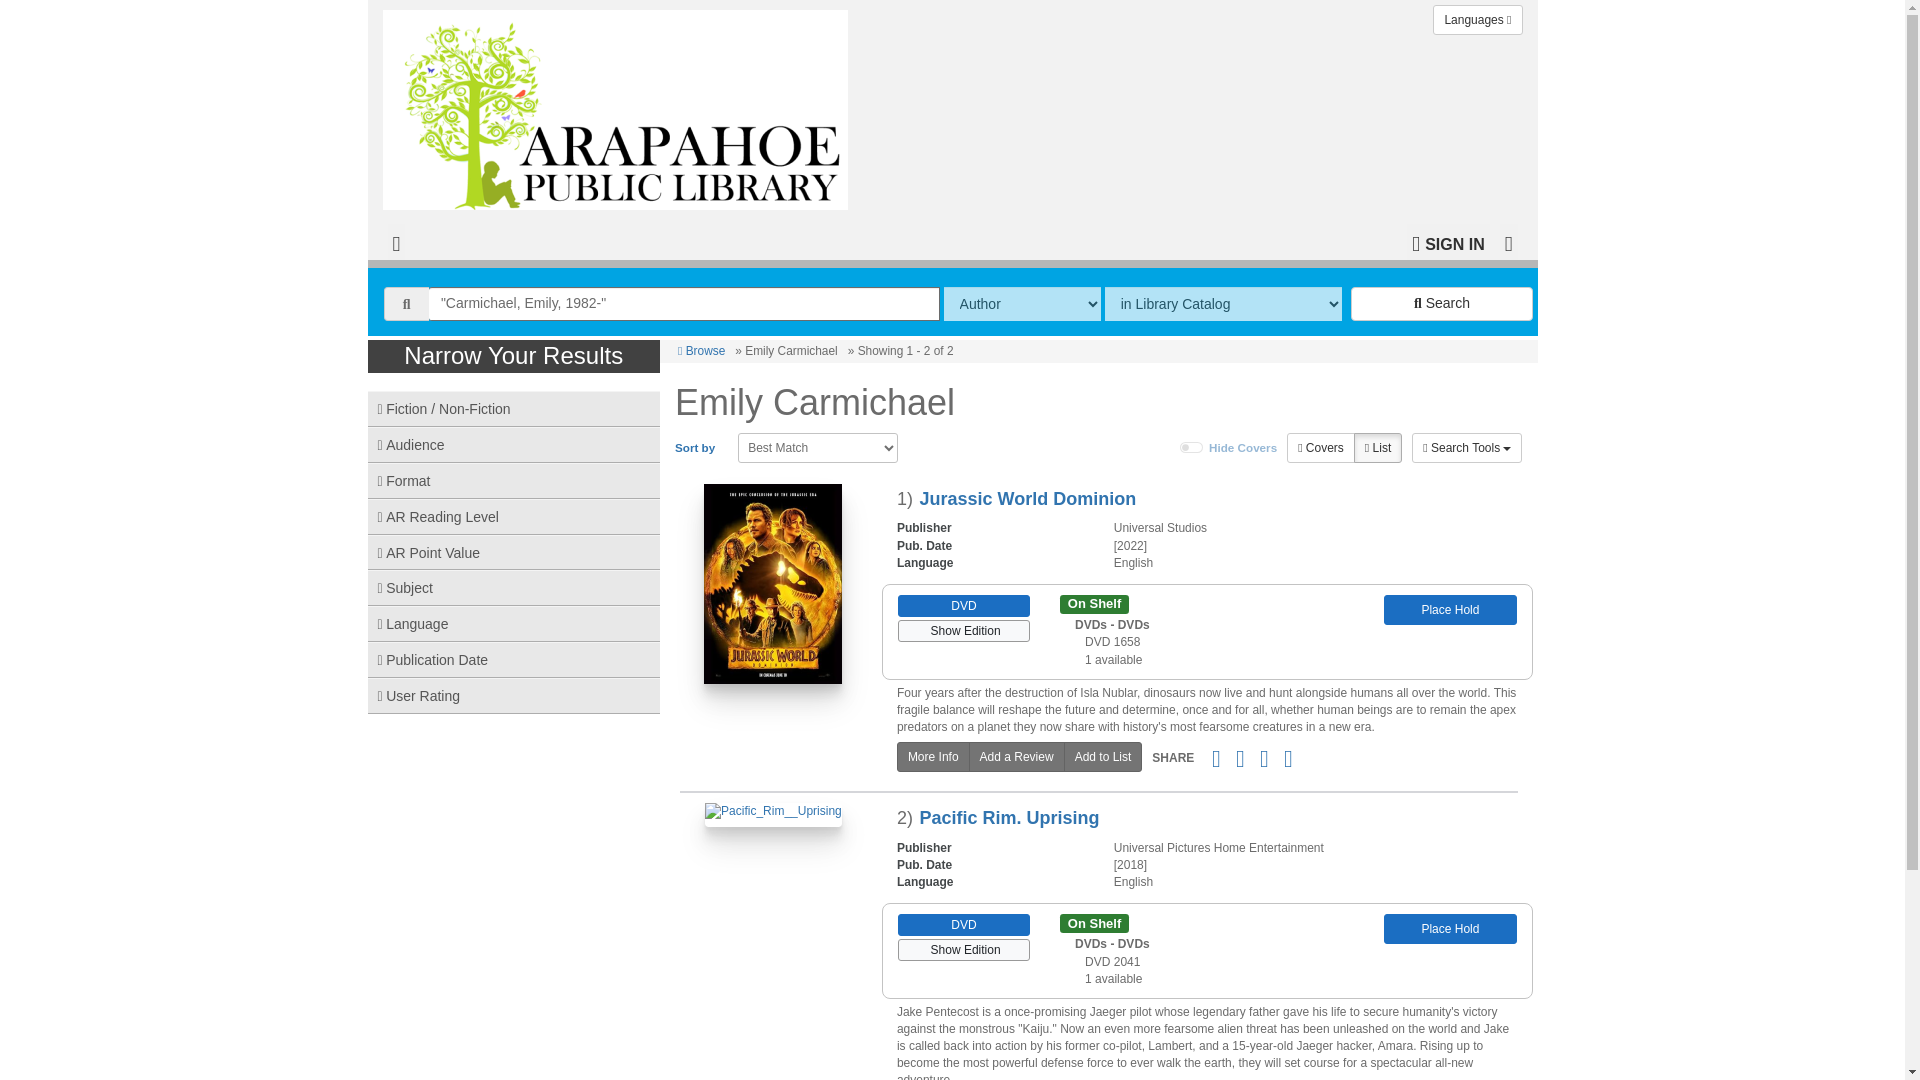 The image size is (1920, 1080). What do you see at coordinates (1448, 242) in the screenshot?
I see `SIGN IN` at bounding box center [1448, 242].